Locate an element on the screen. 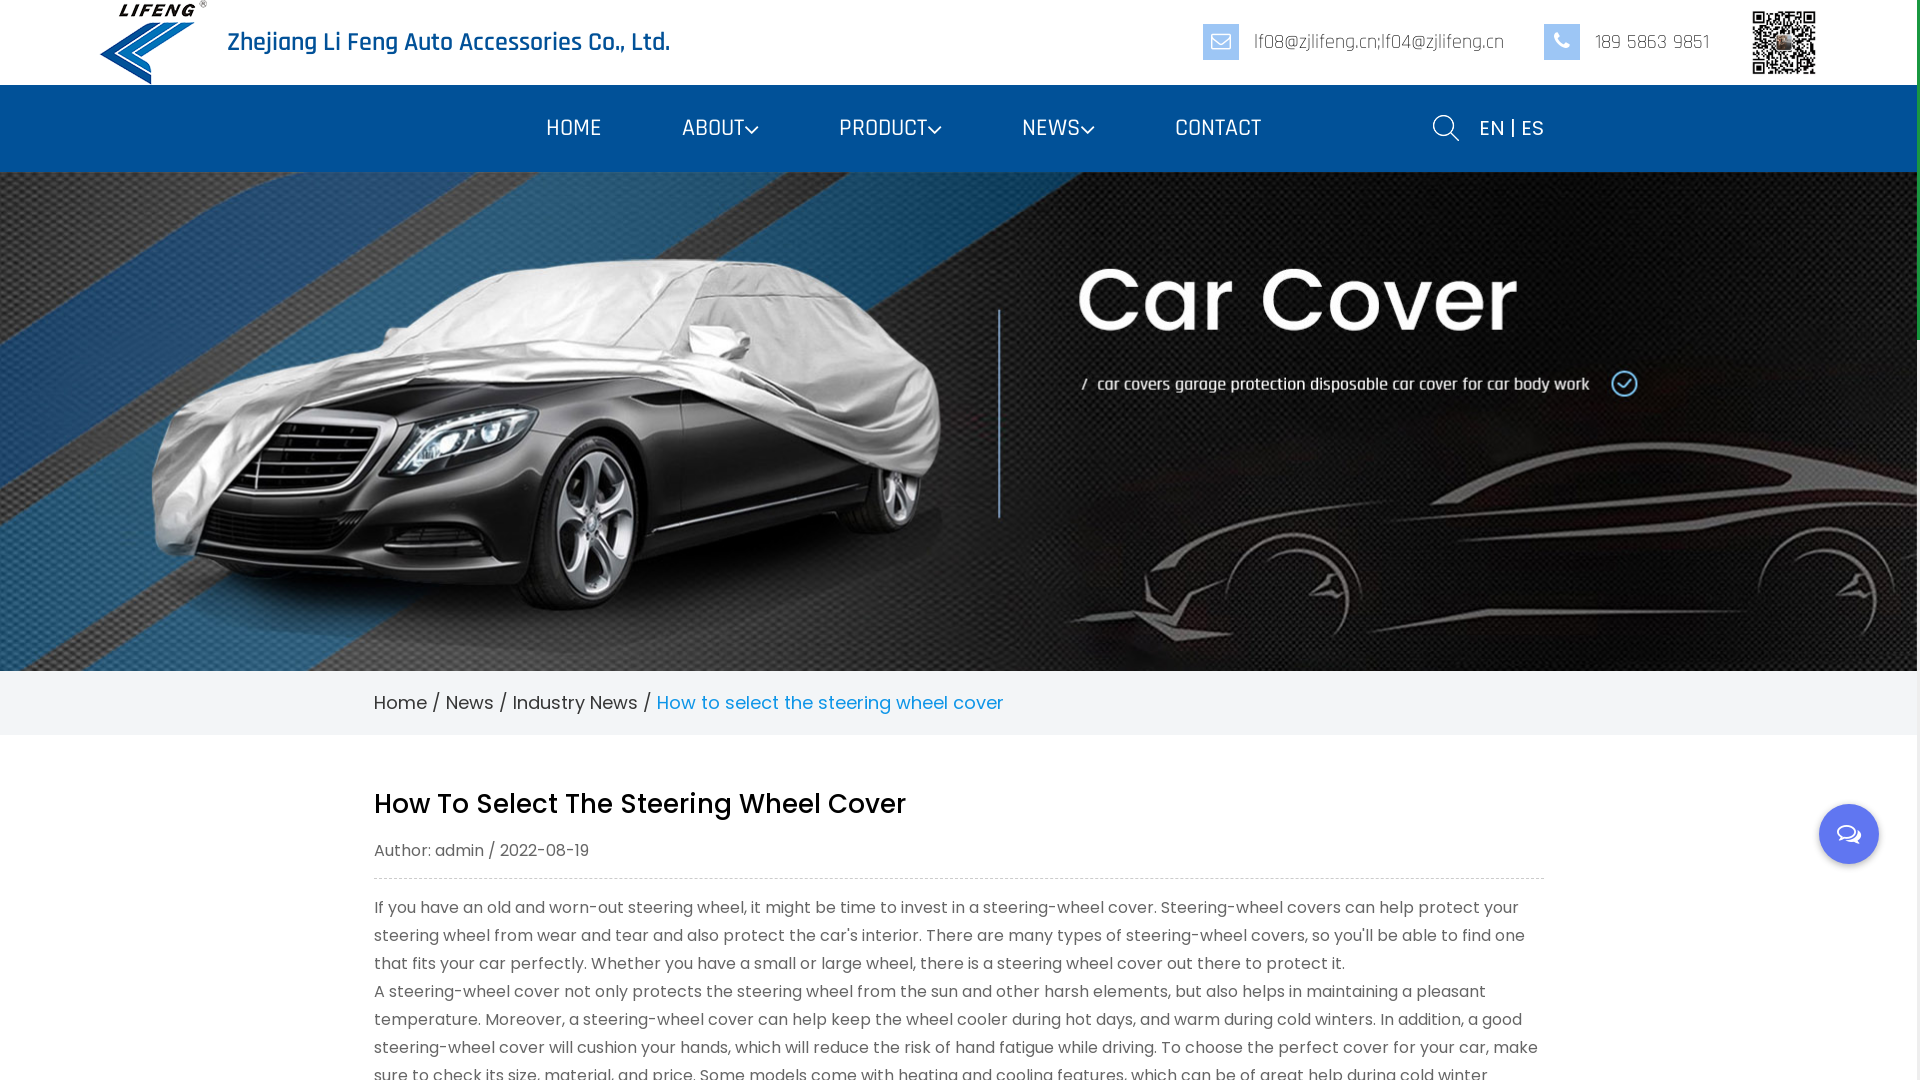 This screenshot has height=1080, width=1920. Home is located at coordinates (400, 702).